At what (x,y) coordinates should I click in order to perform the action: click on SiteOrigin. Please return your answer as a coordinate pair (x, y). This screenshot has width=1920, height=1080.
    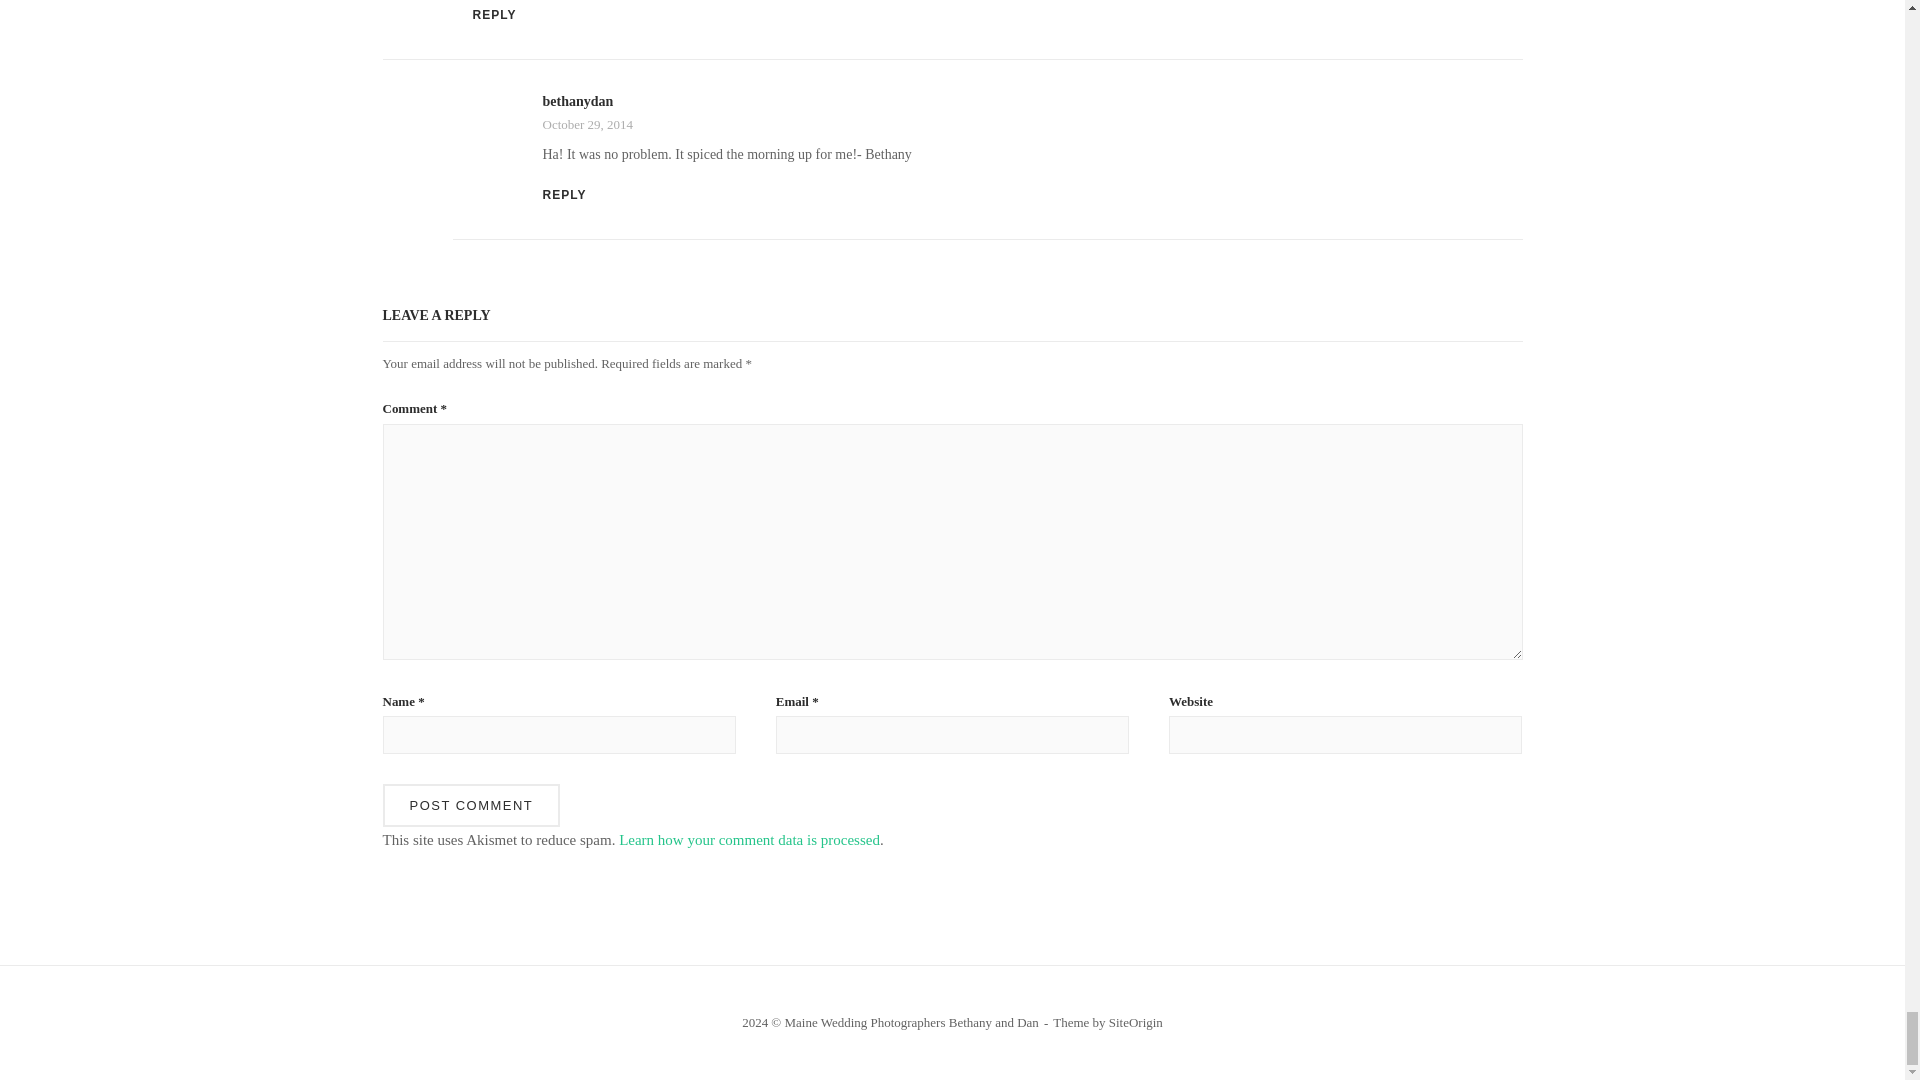
    Looking at the image, I should click on (1136, 1022).